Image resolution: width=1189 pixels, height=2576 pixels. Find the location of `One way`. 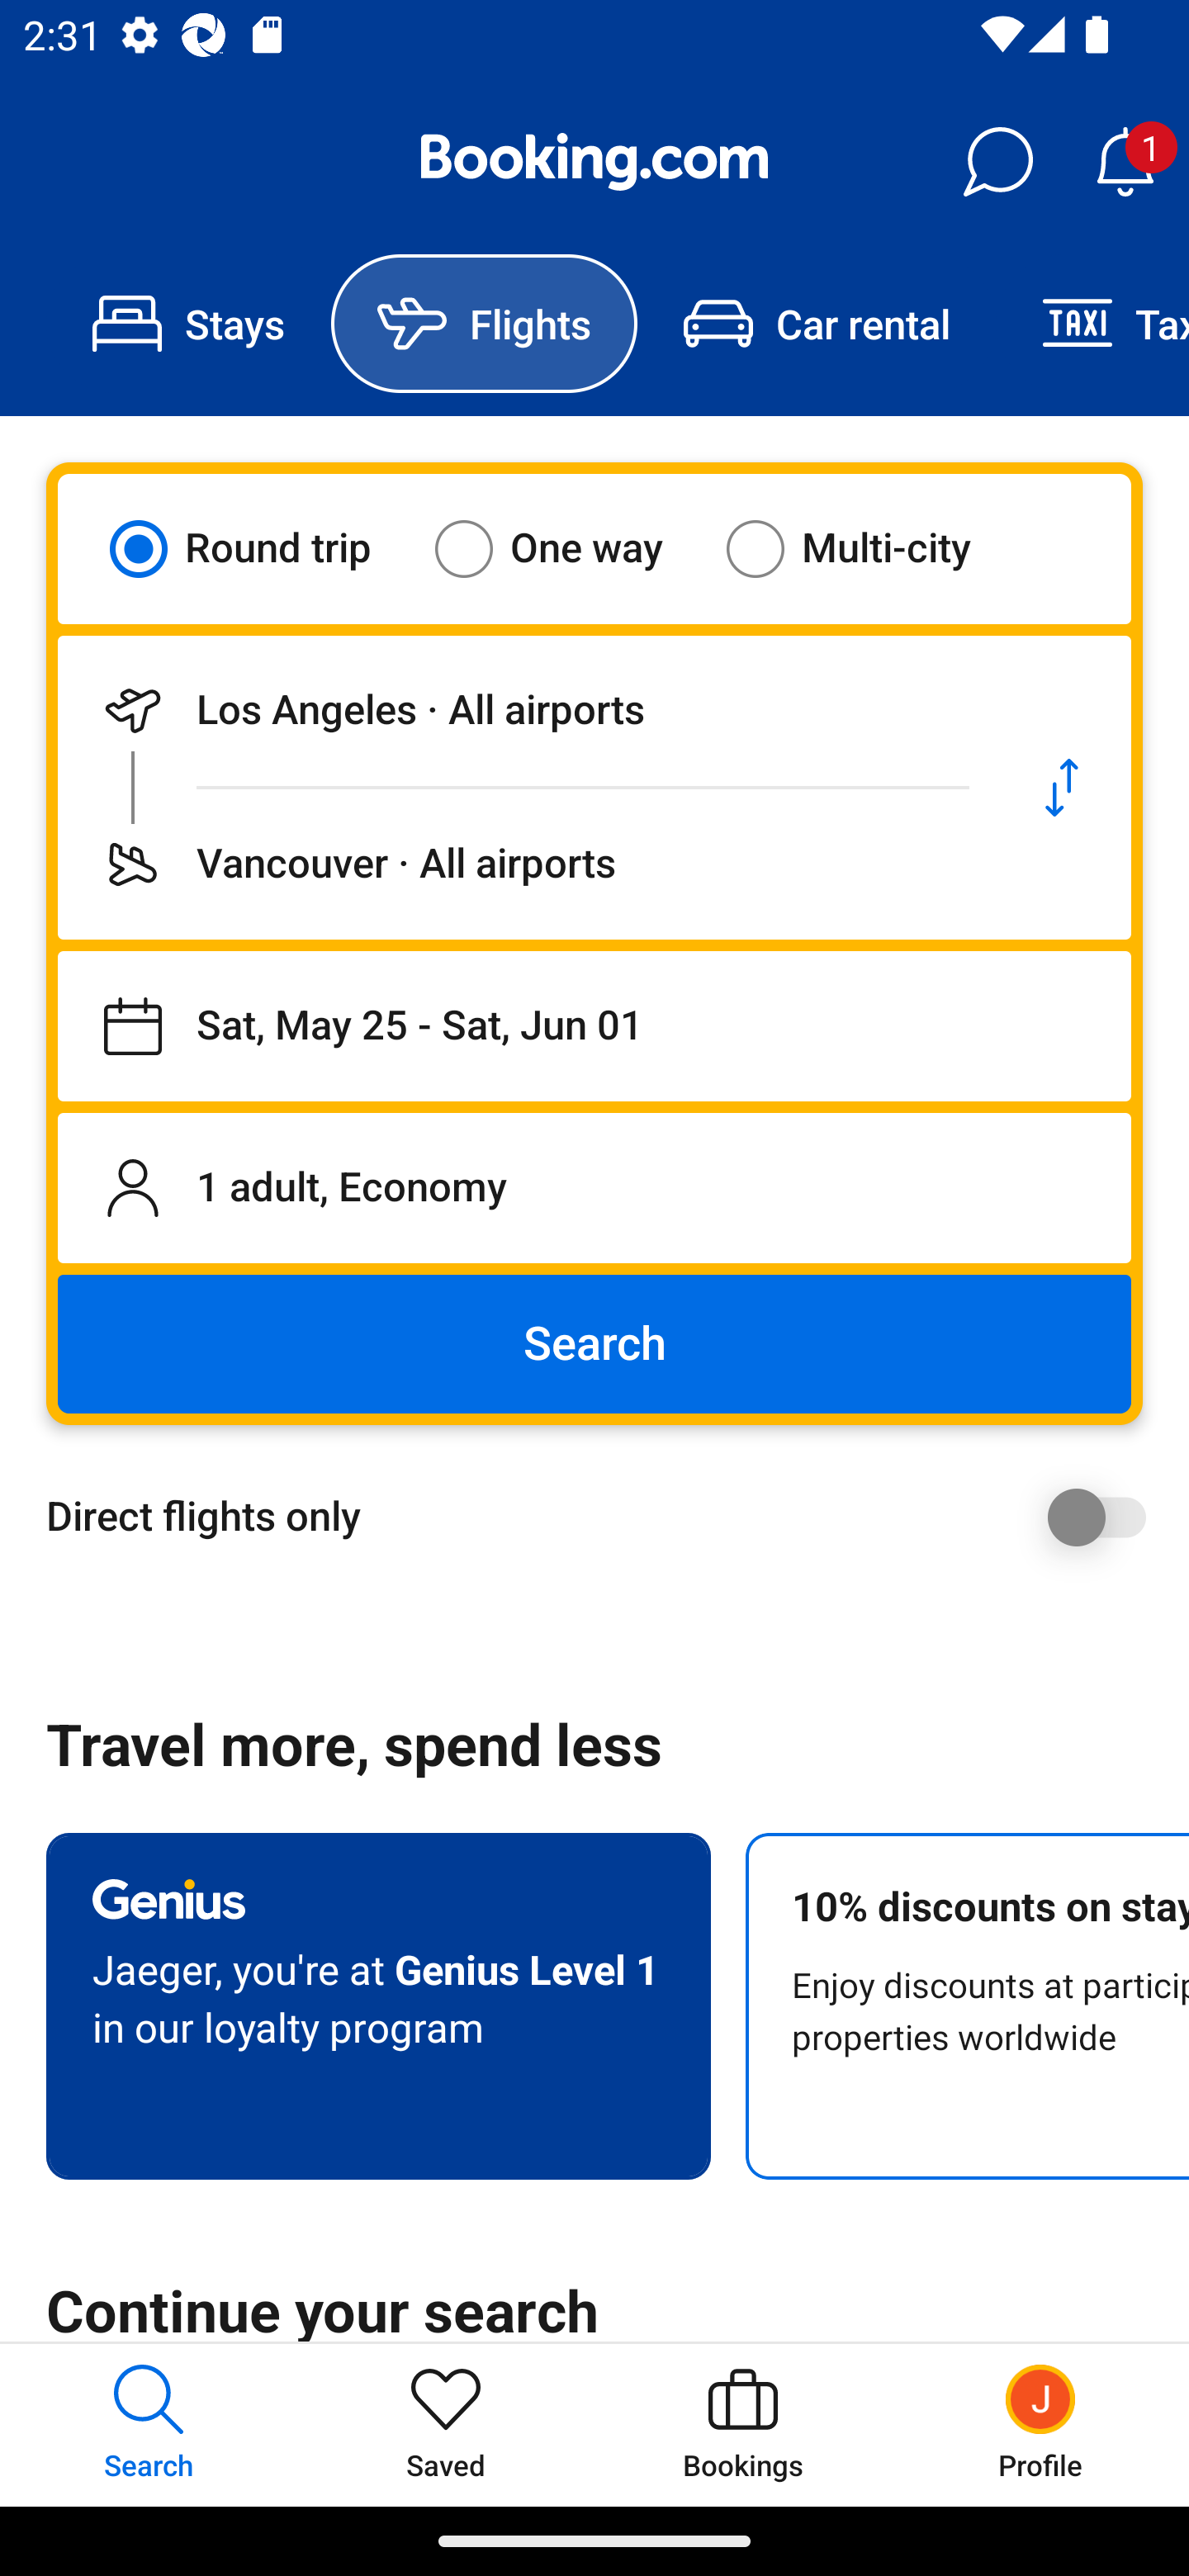

One way is located at coordinates (569, 548).